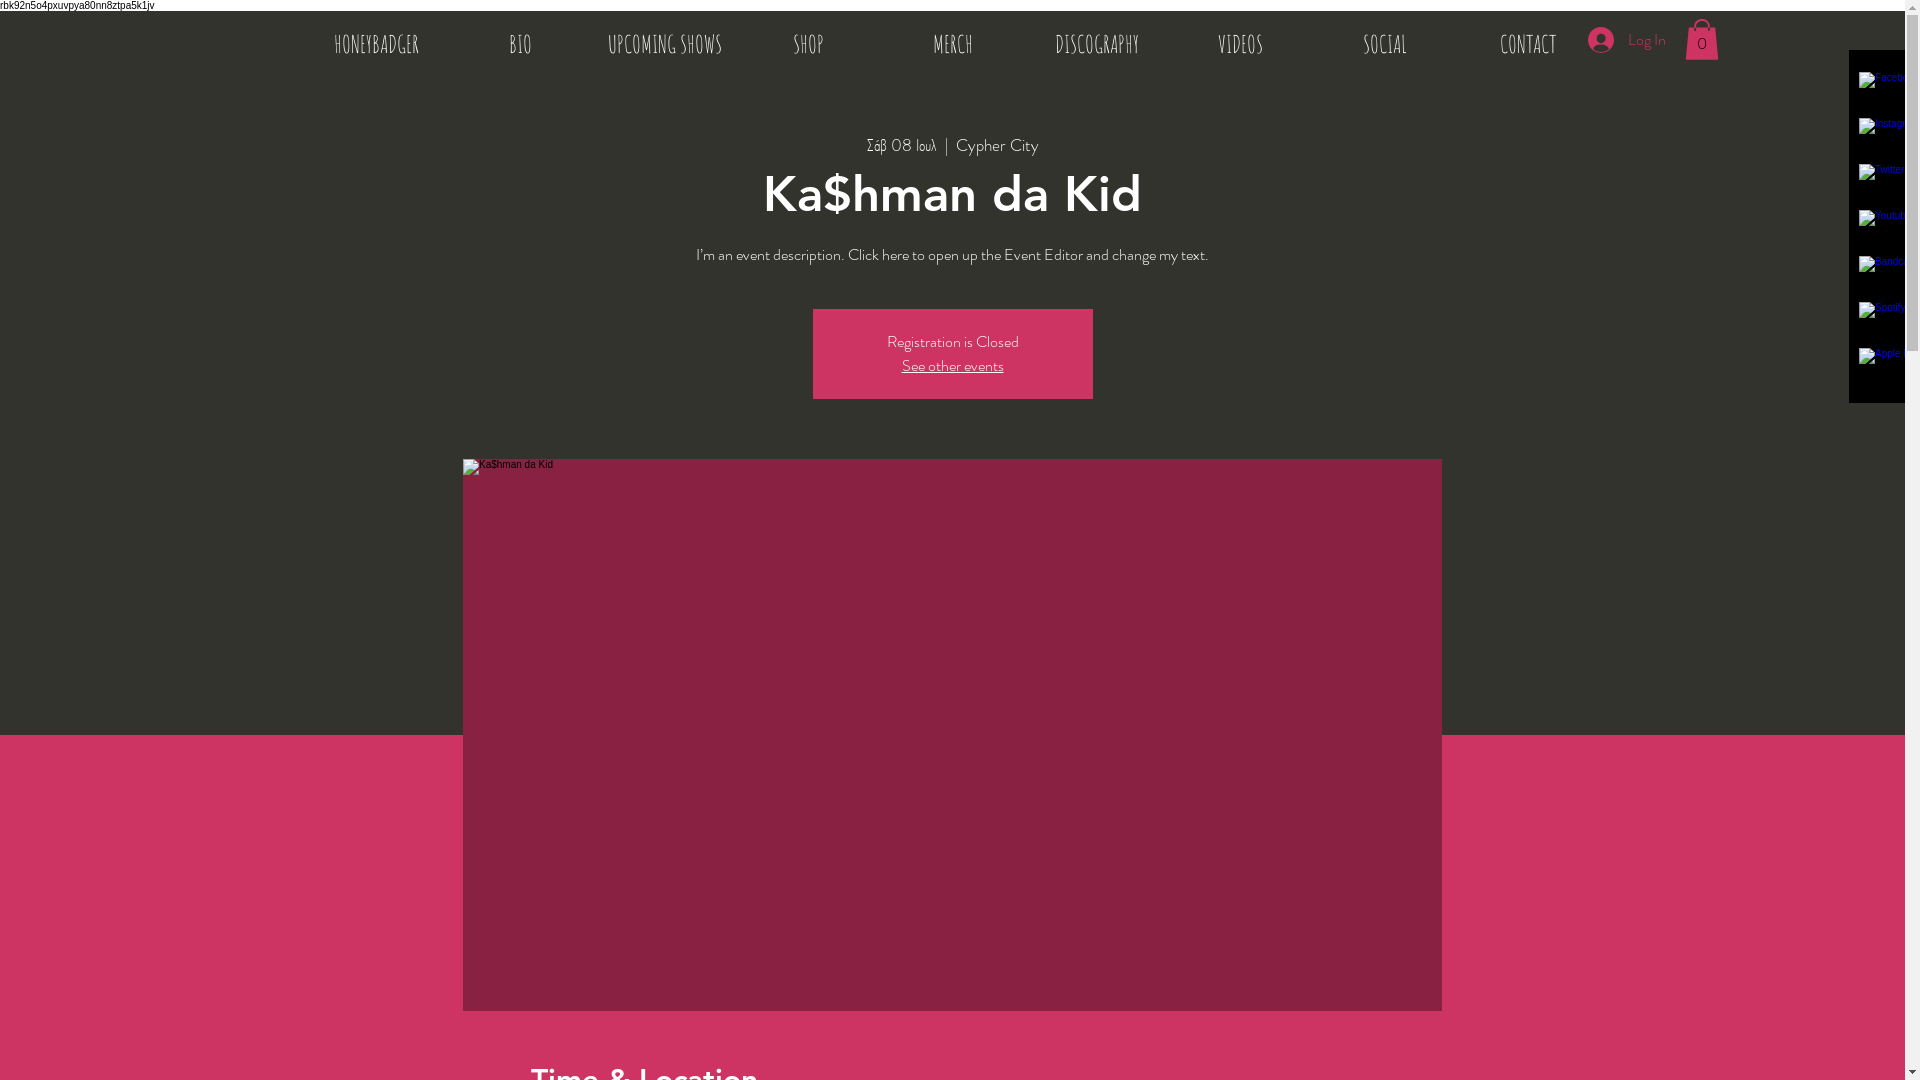 This screenshot has width=1920, height=1080. I want to click on SOCIAL, so click(1384, 44).